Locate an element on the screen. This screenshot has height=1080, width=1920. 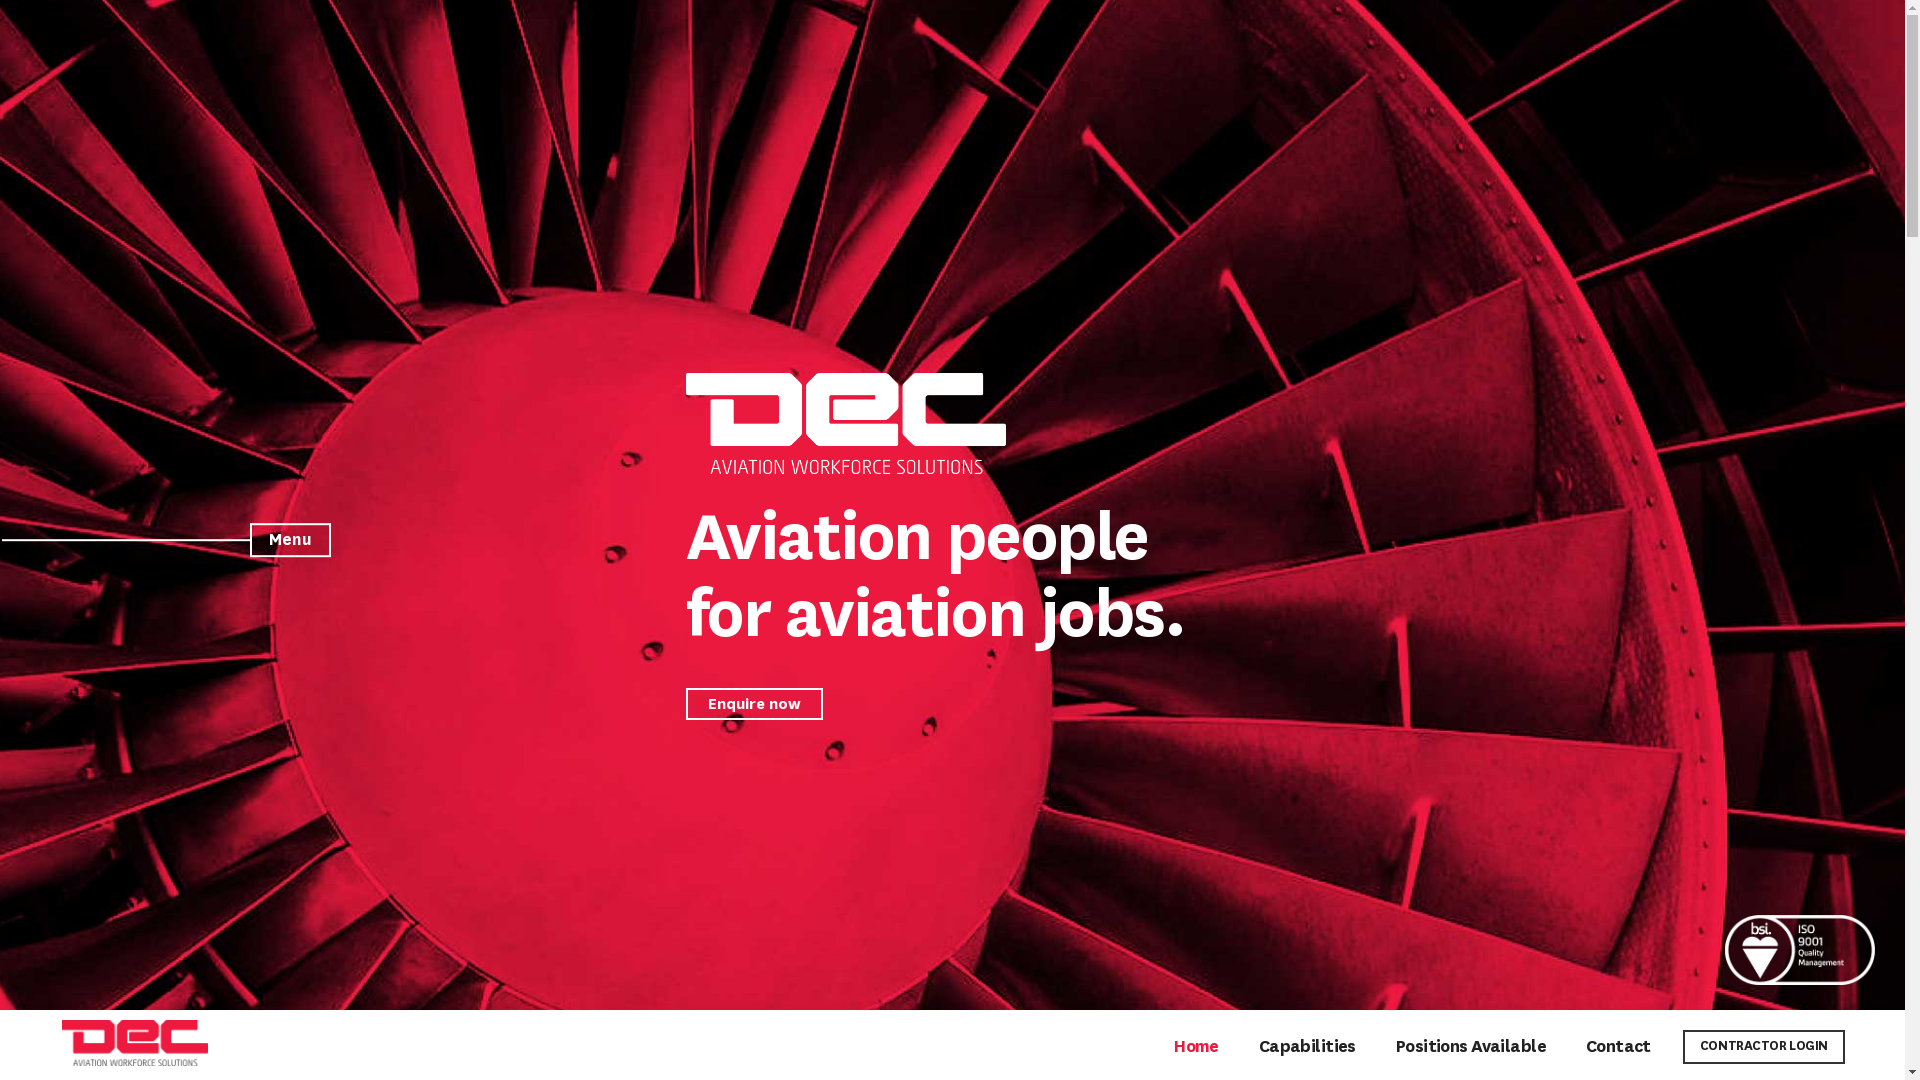
Enquire now is located at coordinates (754, 704).